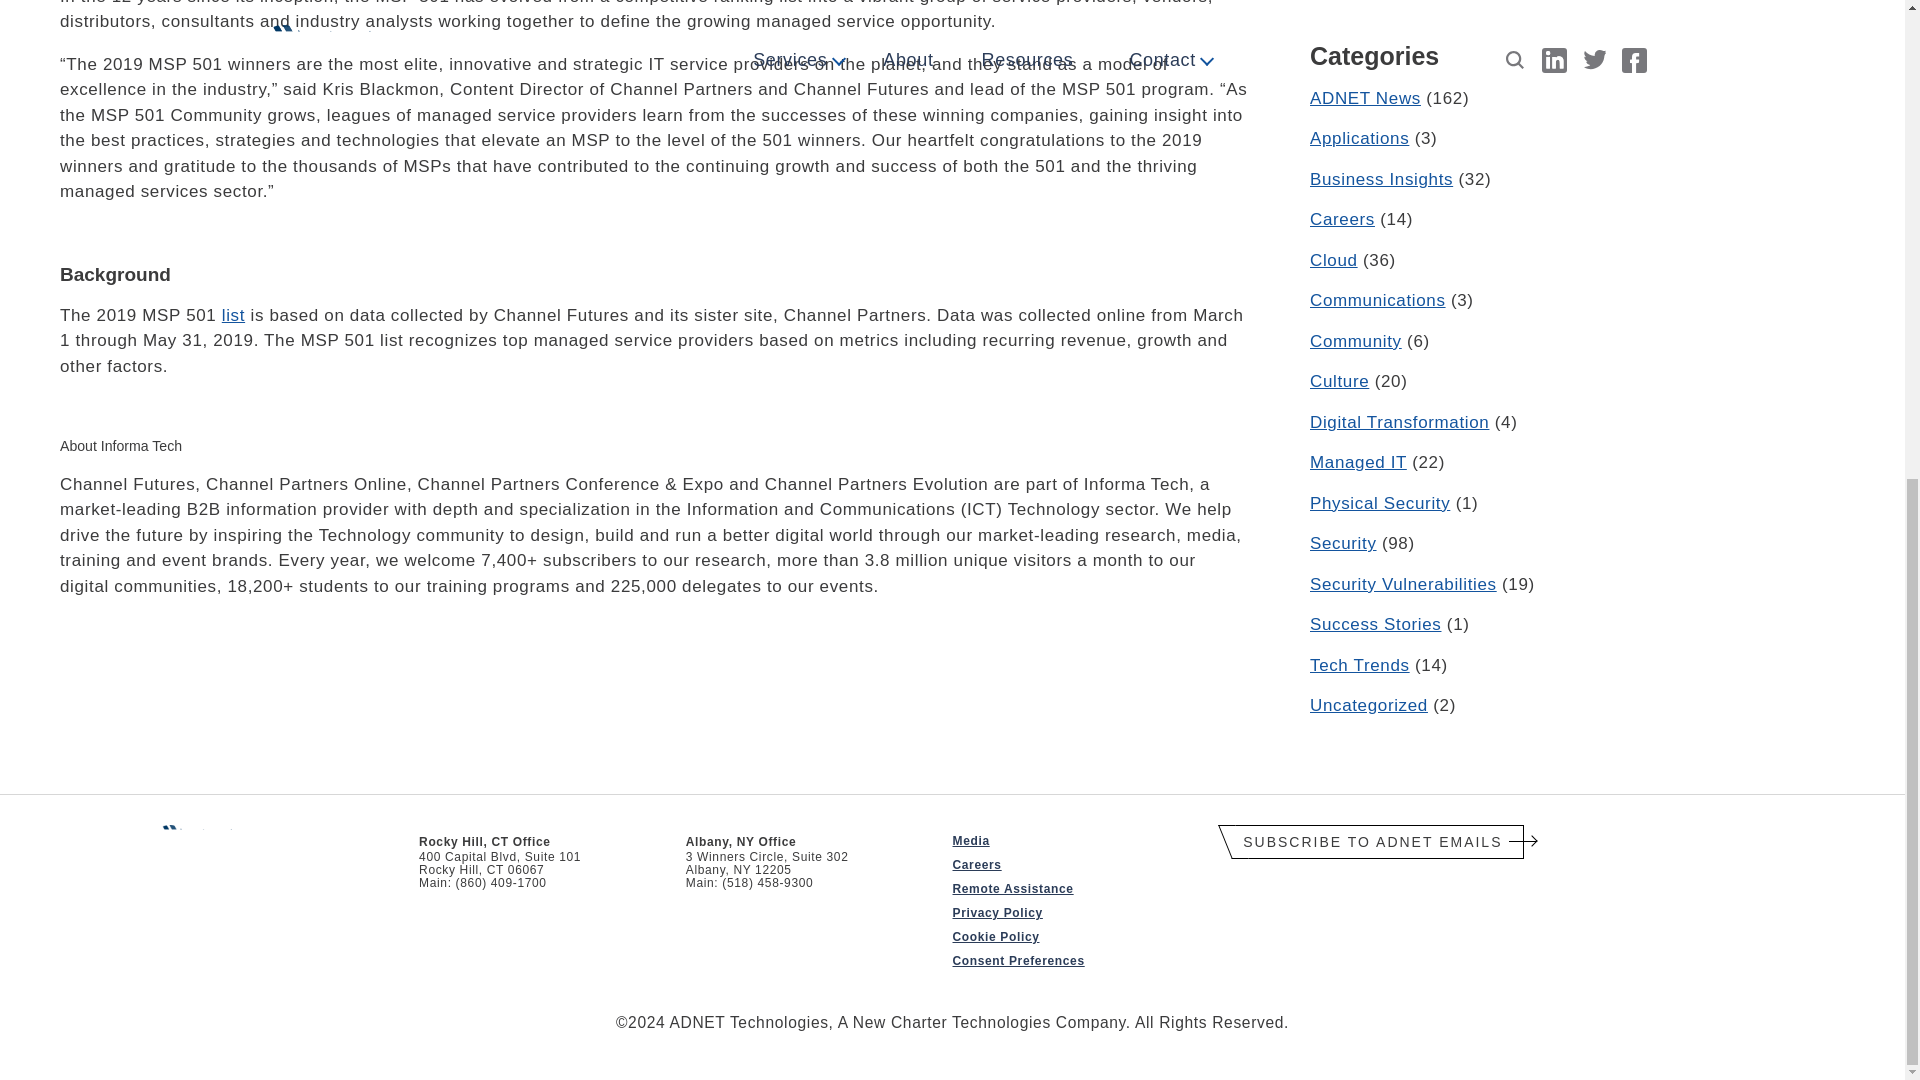 The image size is (1920, 1080). What do you see at coordinates (1381, 179) in the screenshot?
I see `Business Insights` at bounding box center [1381, 179].